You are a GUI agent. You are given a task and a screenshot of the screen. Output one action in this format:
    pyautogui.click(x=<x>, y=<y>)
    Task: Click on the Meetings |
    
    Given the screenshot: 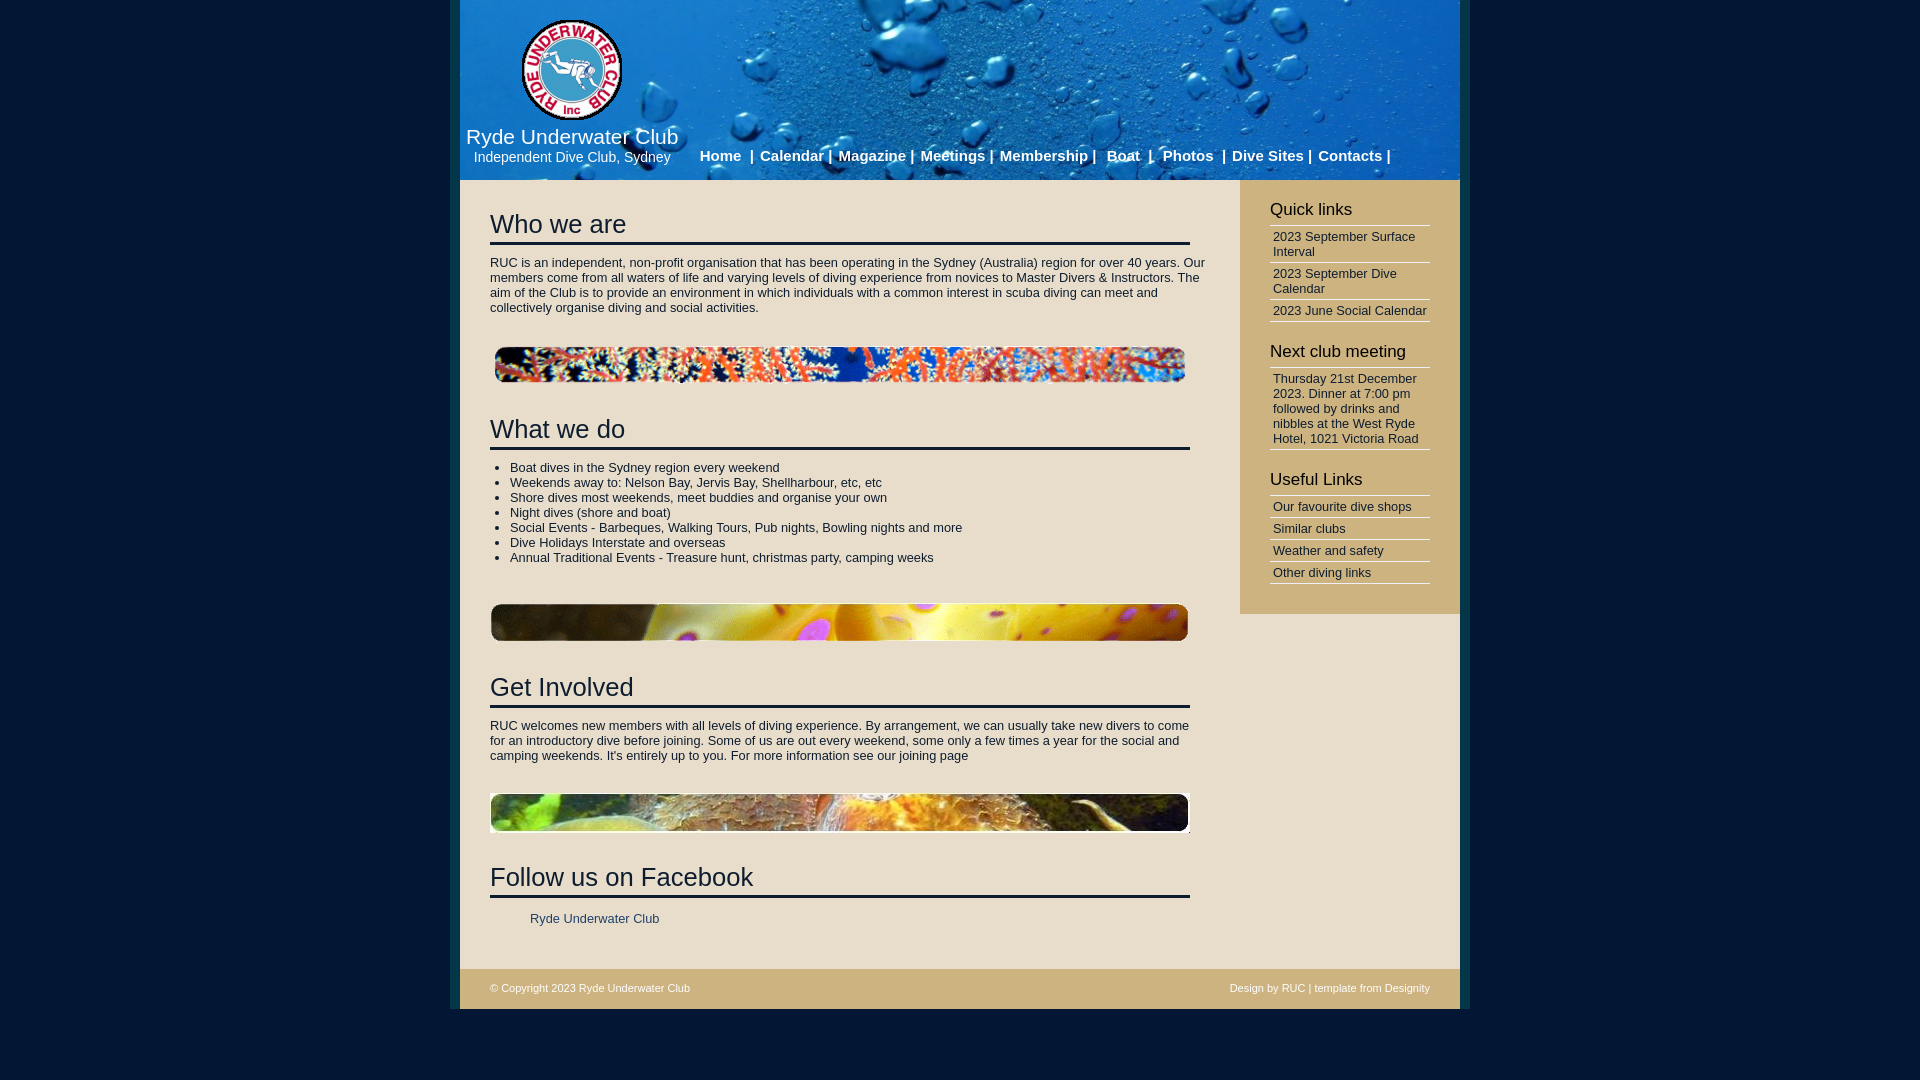 What is the action you would take?
    pyautogui.click(x=956, y=157)
    